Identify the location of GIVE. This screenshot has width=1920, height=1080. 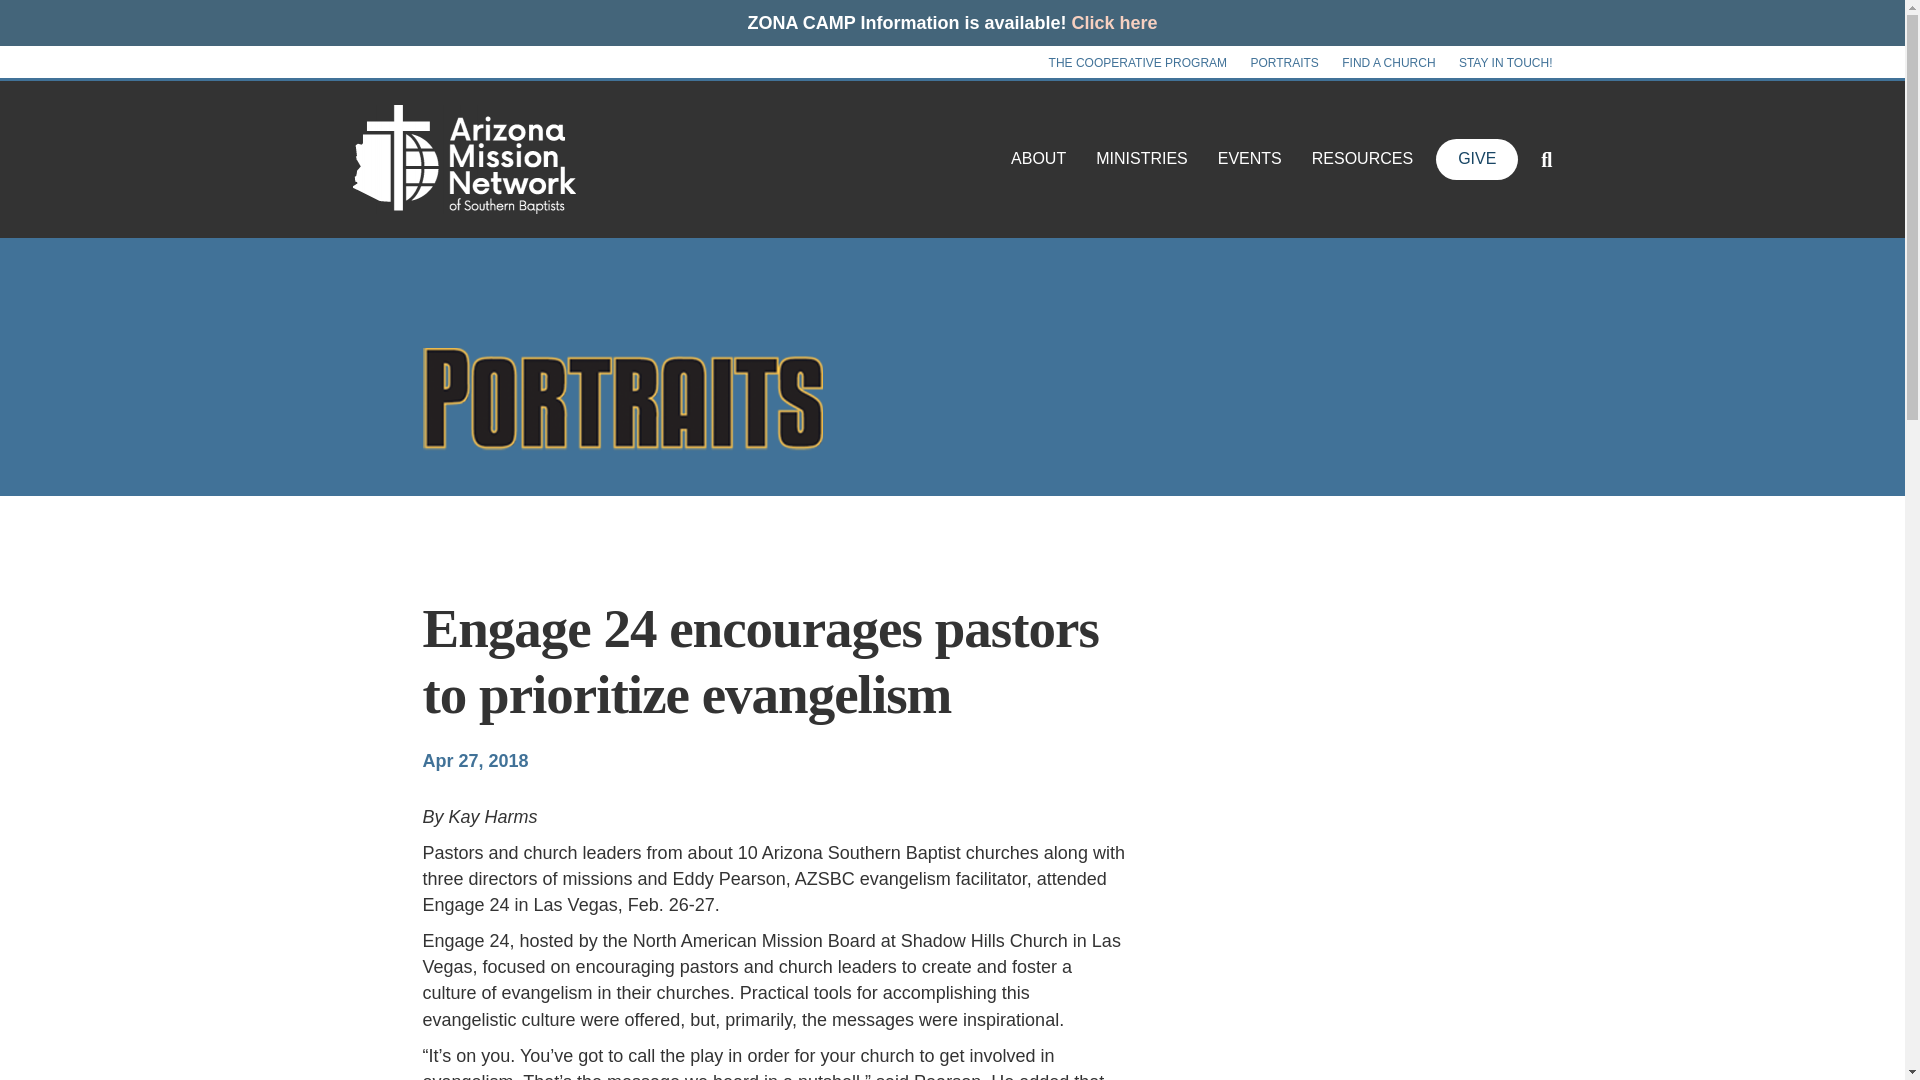
(1477, 159).